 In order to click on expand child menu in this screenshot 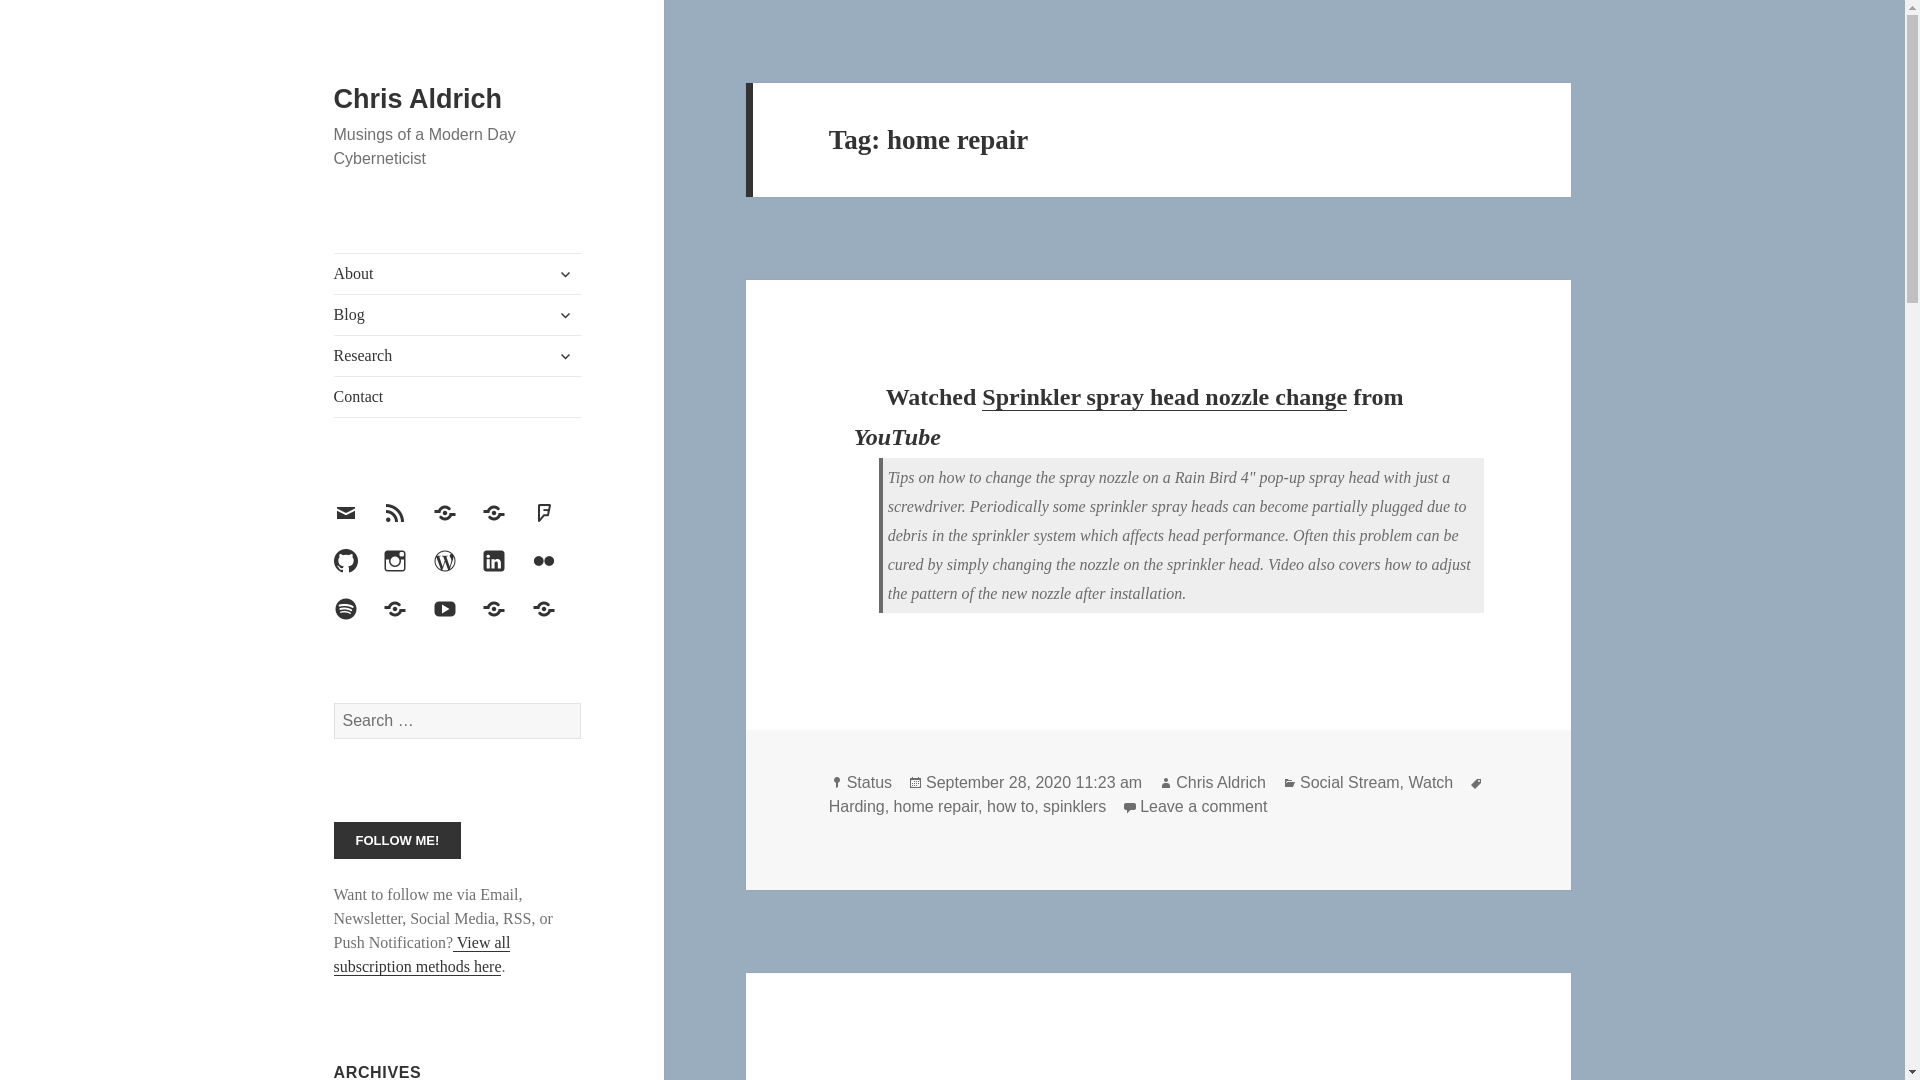, I will do `click(565, 314)`.